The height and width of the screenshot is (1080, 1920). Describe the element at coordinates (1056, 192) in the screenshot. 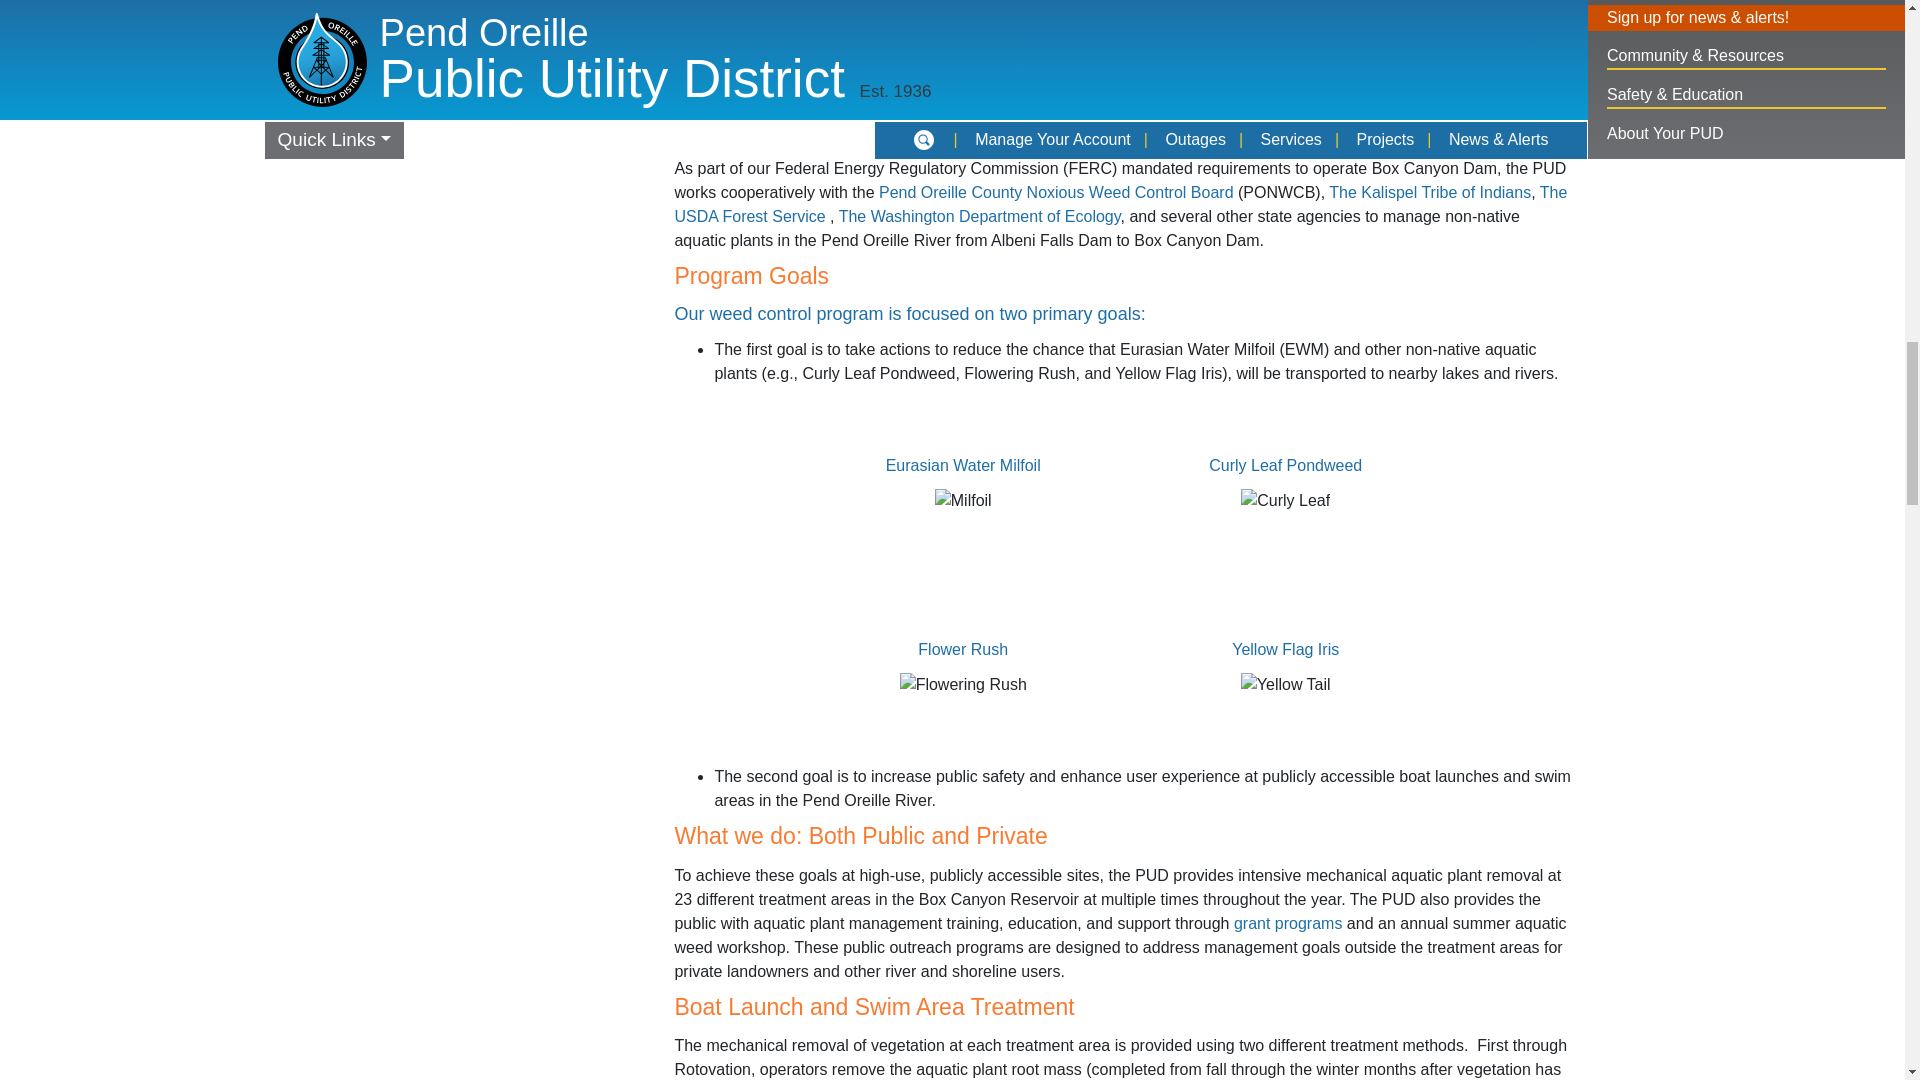

I see `Pend Oreille Weed Board` at that location.